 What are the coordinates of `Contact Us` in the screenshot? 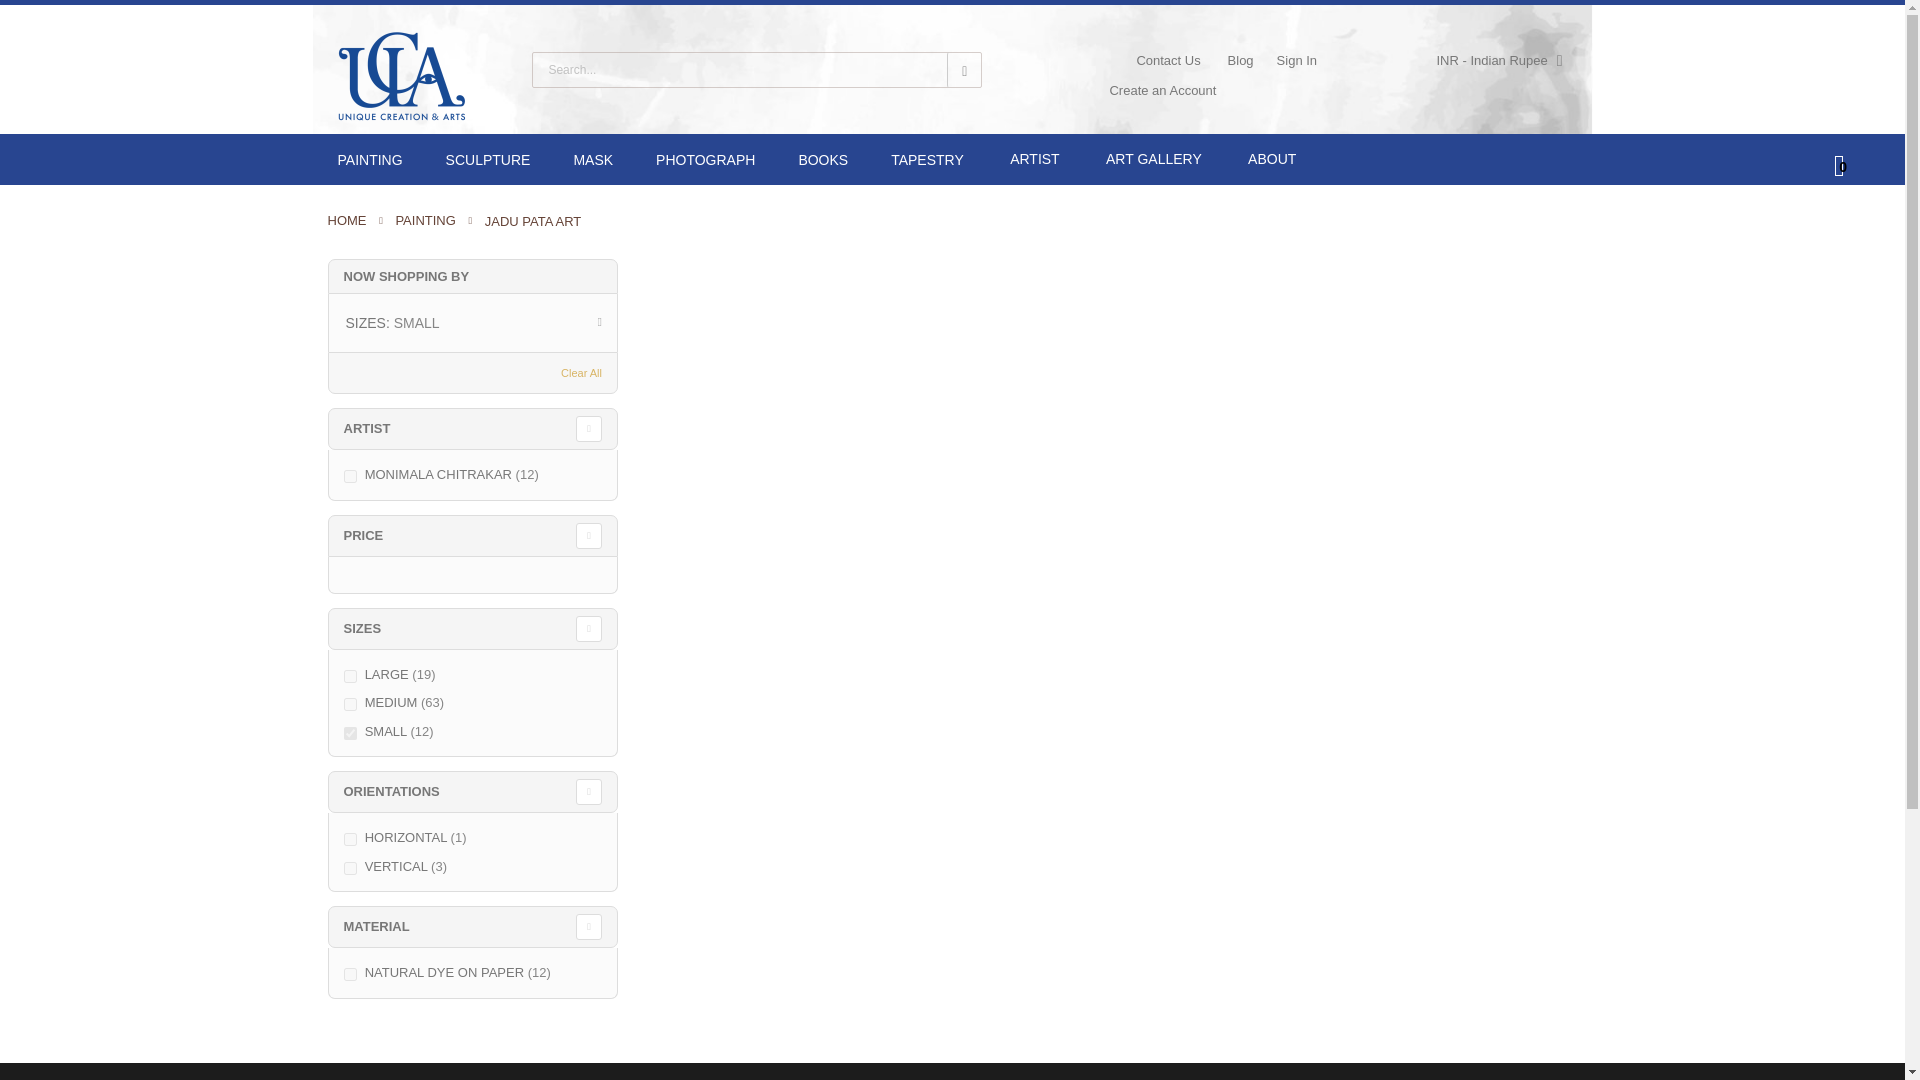 It's located at (1168, 60).